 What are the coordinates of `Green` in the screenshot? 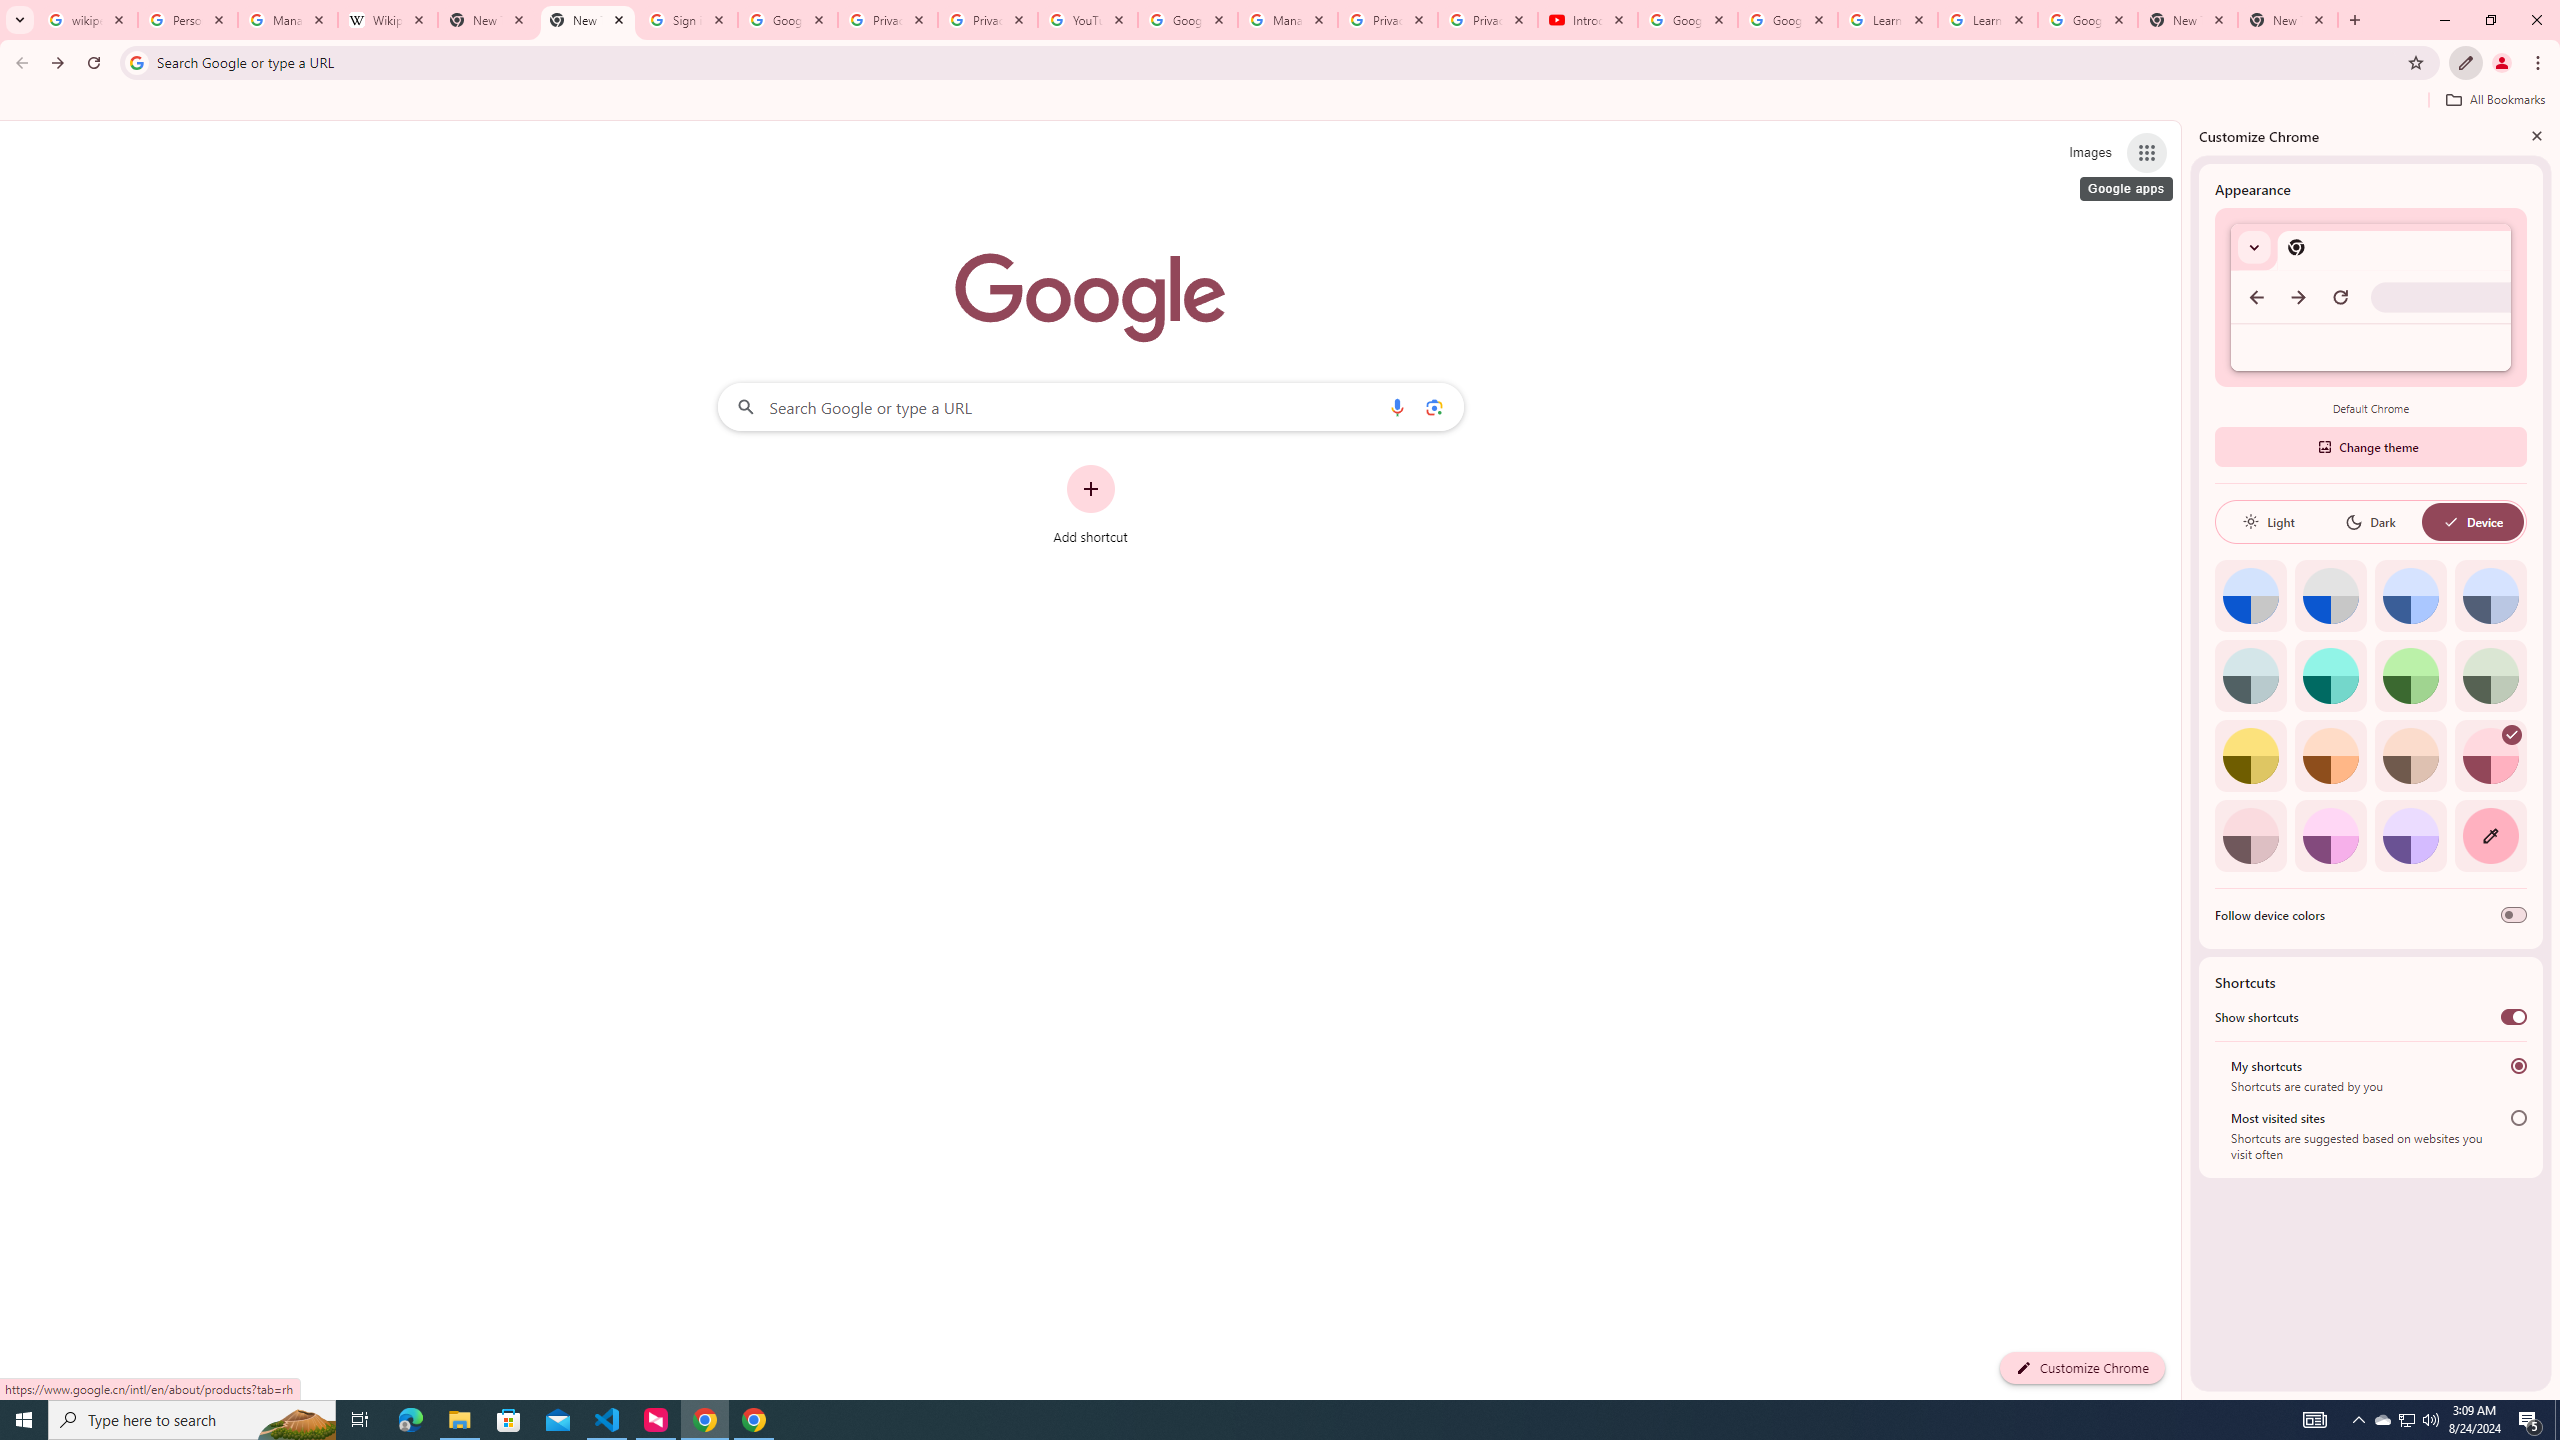 It's located at (2411, 675).